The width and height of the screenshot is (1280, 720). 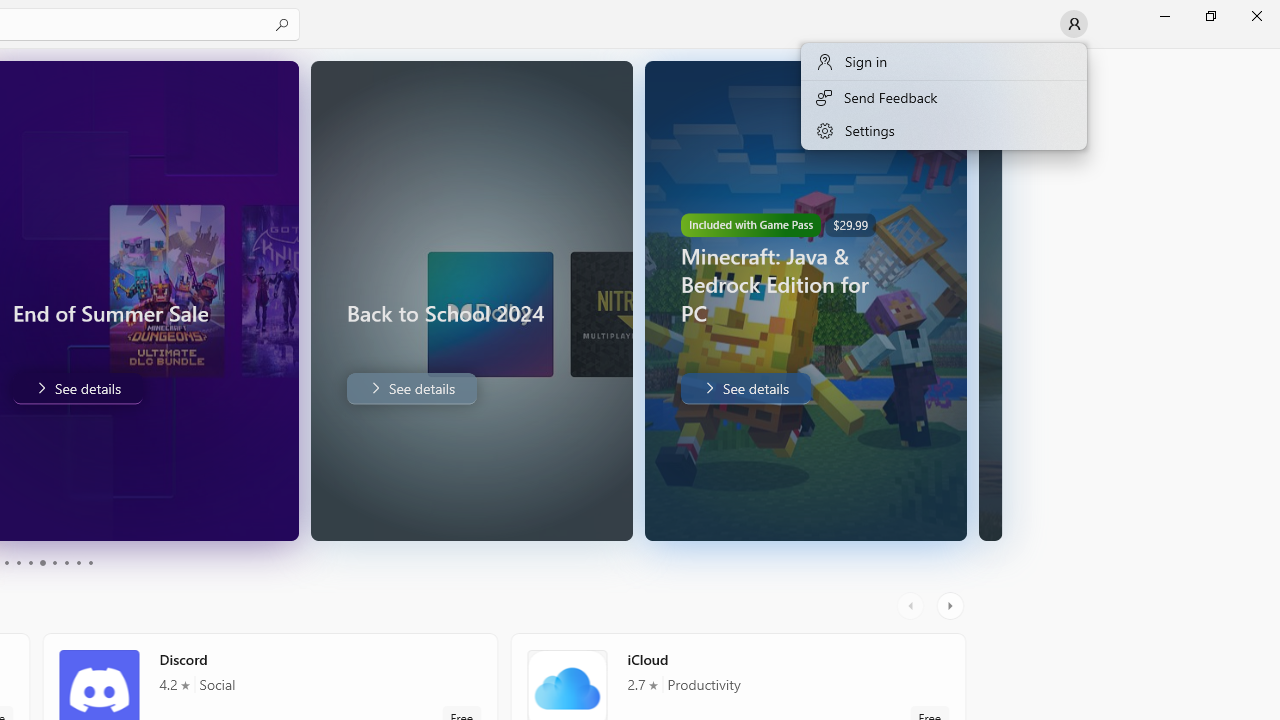 I want to click on Page 9, so click(x=78, y=562).